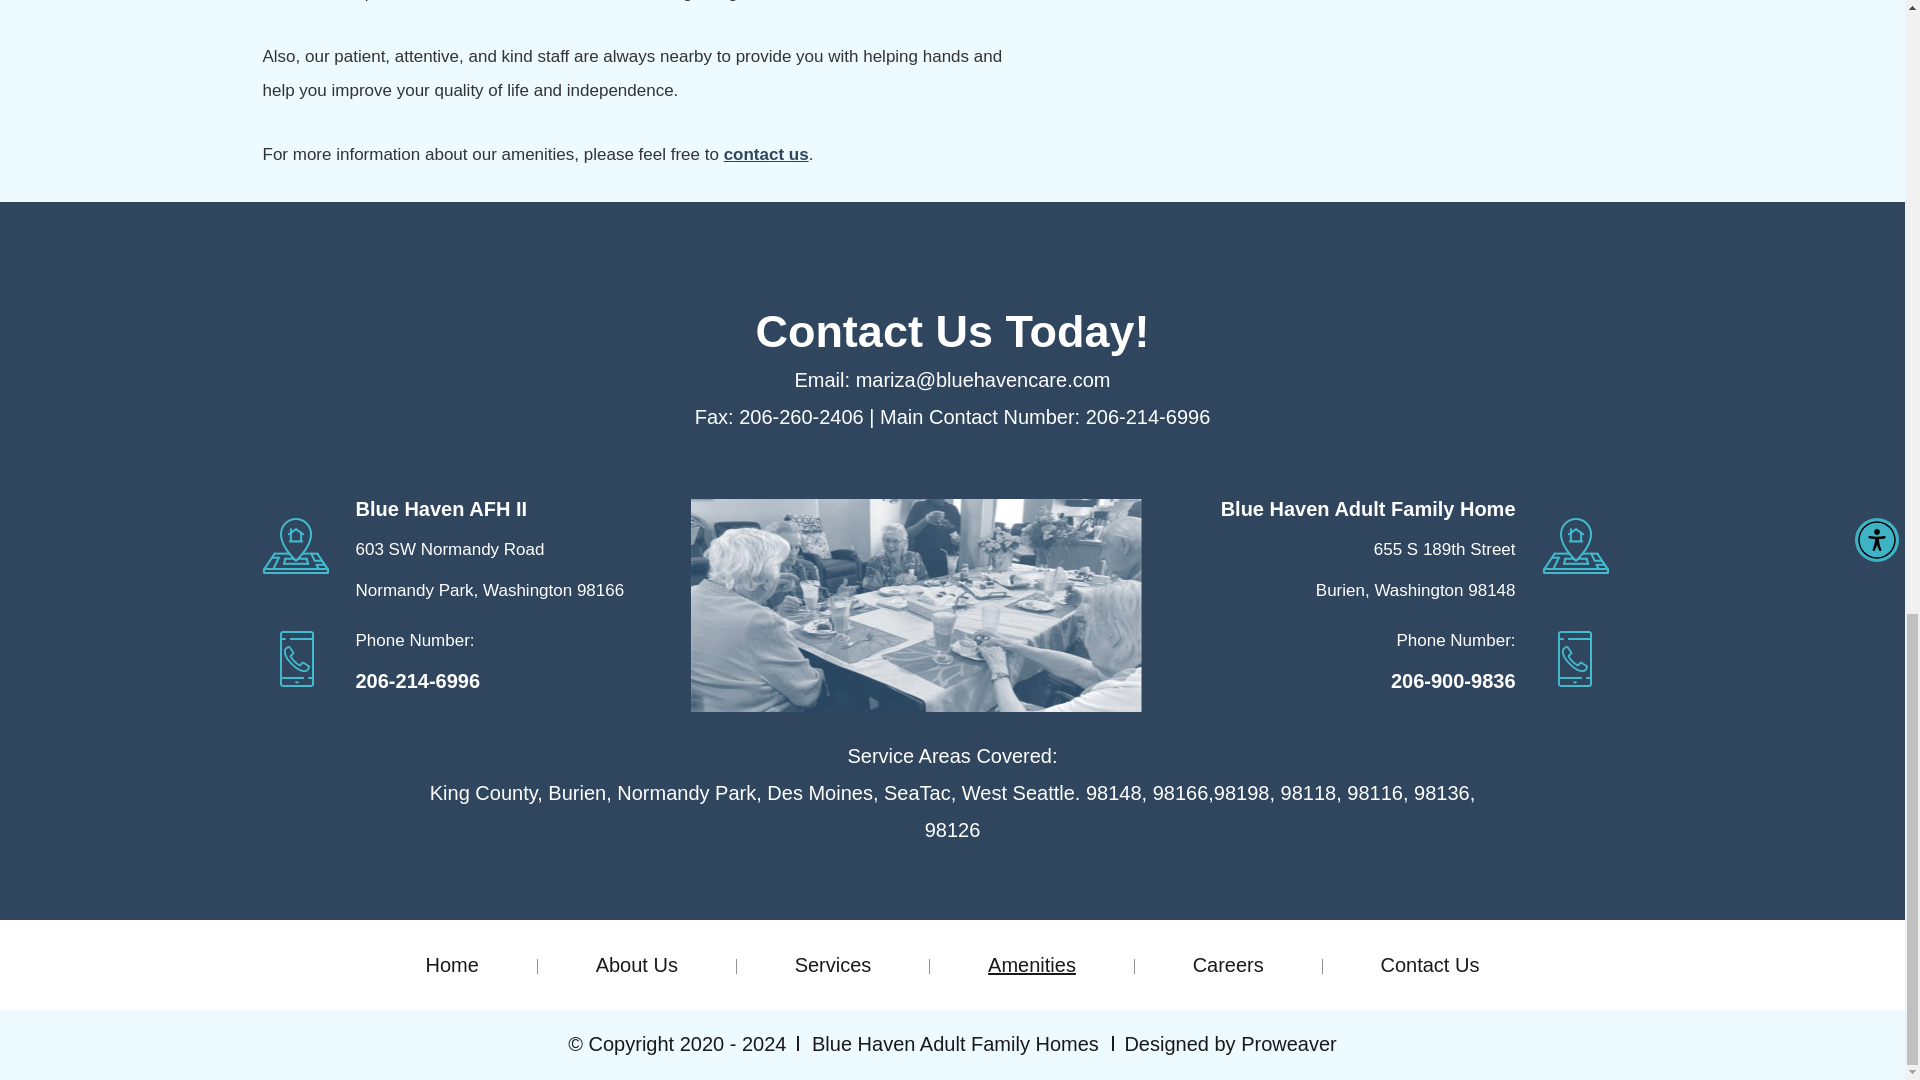 The image size is (1920, 1080). What do you see at coordinates (1032, 964) in the screenshot?
I see `Amenities` at bounding box center [1032, 964].